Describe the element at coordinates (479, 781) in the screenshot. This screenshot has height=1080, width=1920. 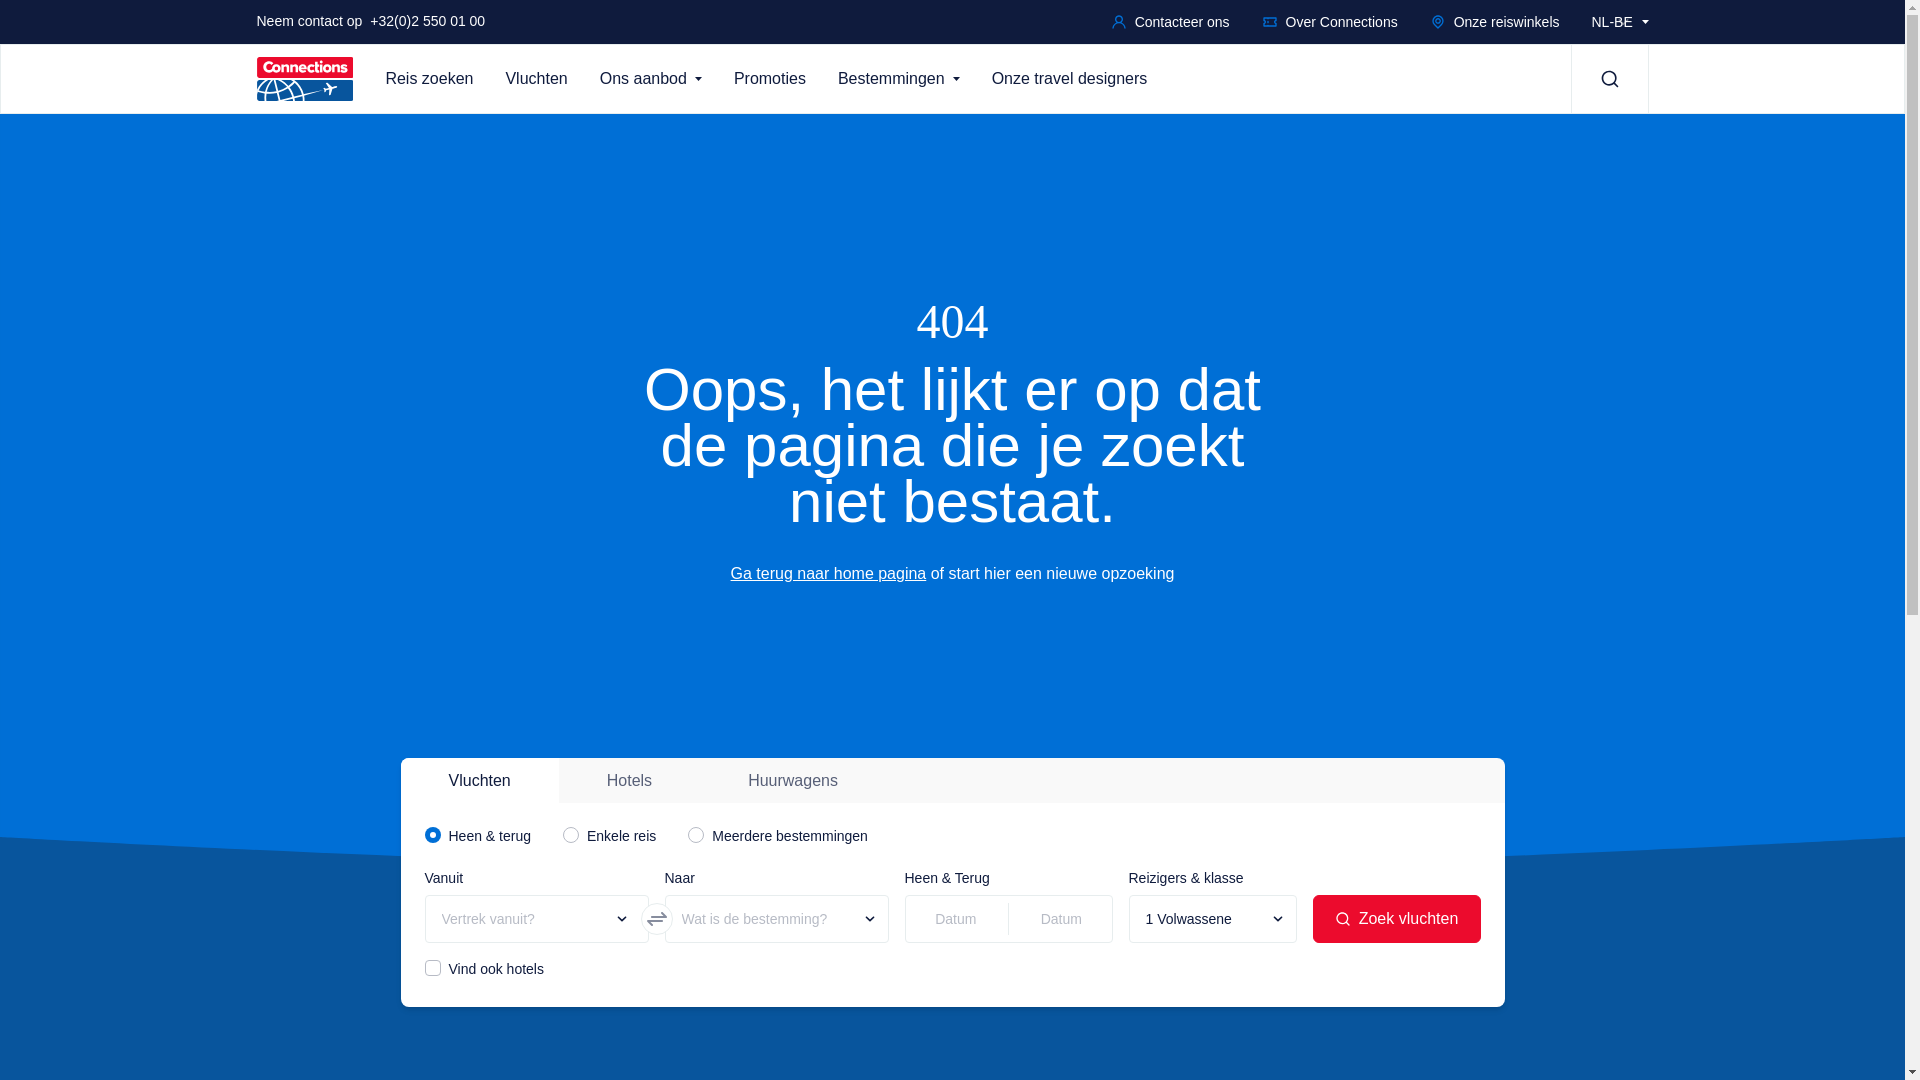
I see `Vluchten` at that location.